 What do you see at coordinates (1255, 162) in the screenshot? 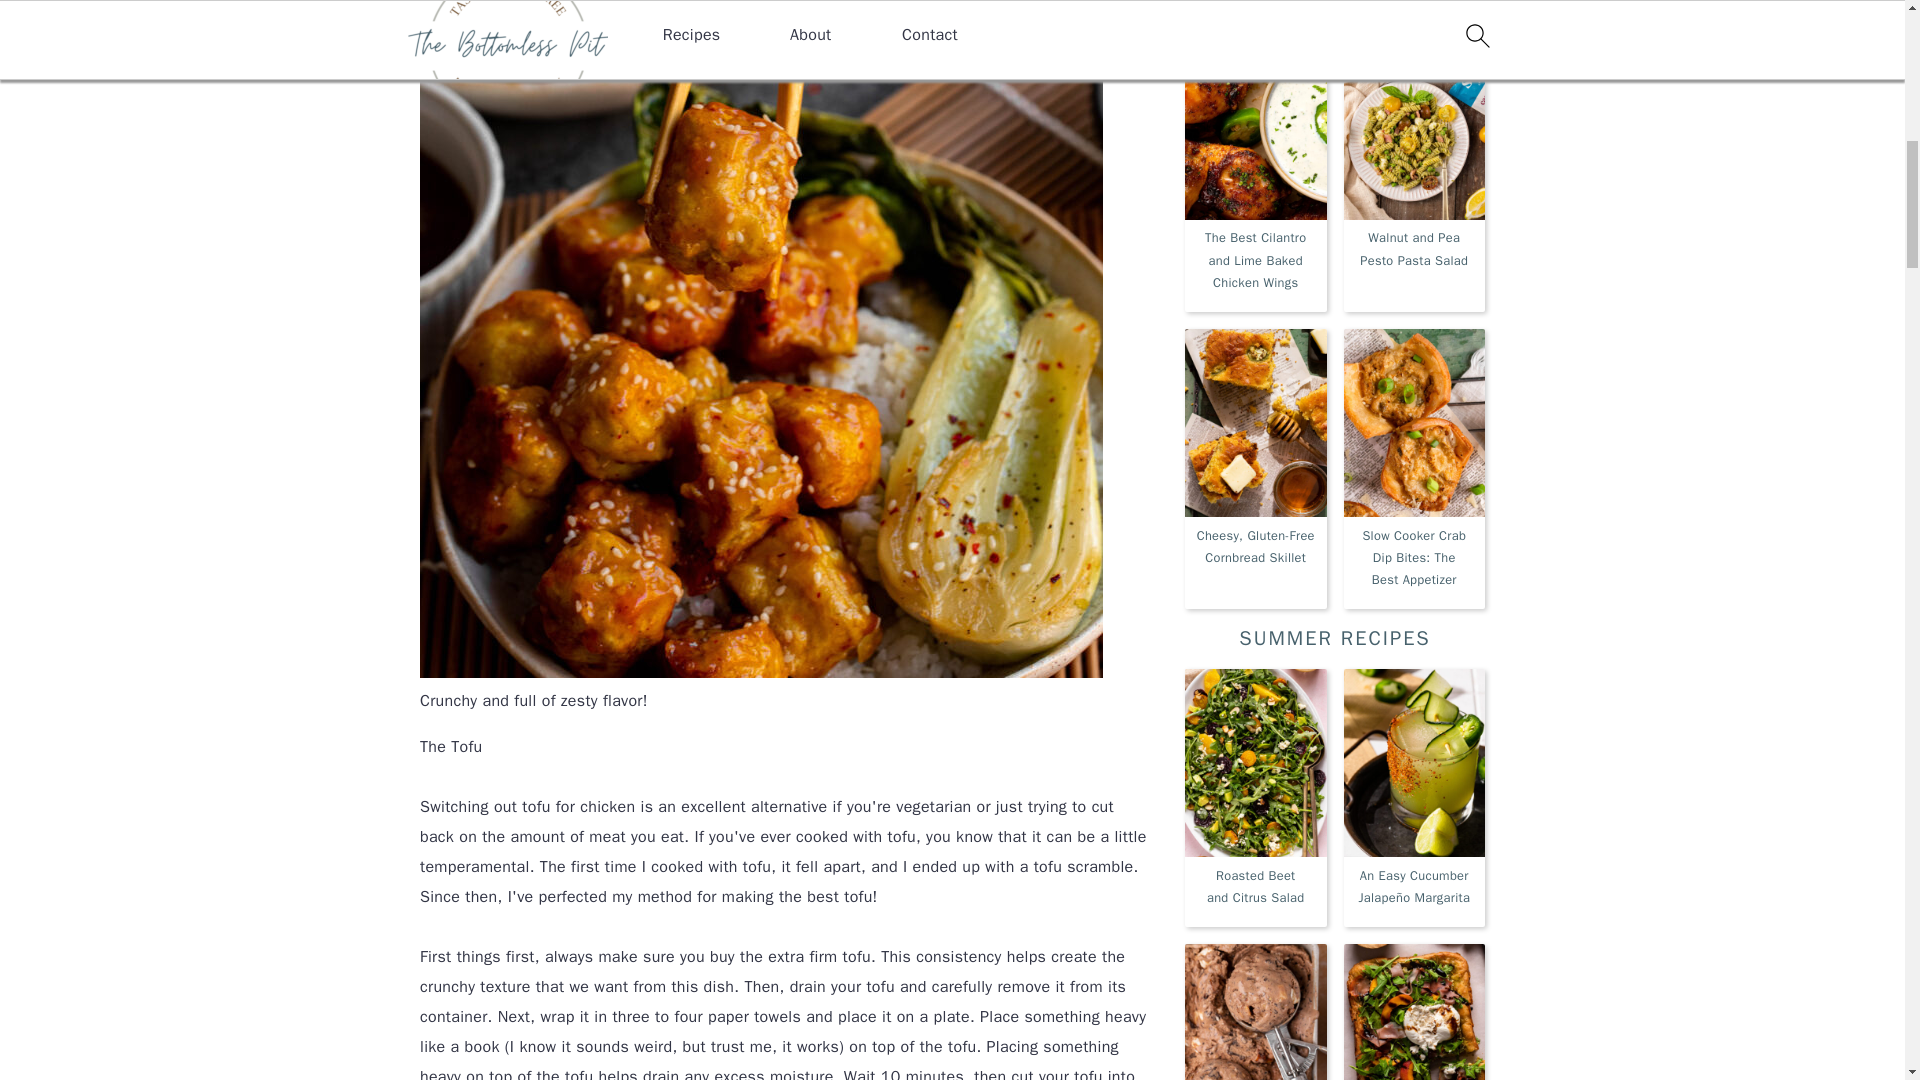
I see `The Best Cilantro and Lime Baked Chicken Wings` at bounding box center [1255, 162].